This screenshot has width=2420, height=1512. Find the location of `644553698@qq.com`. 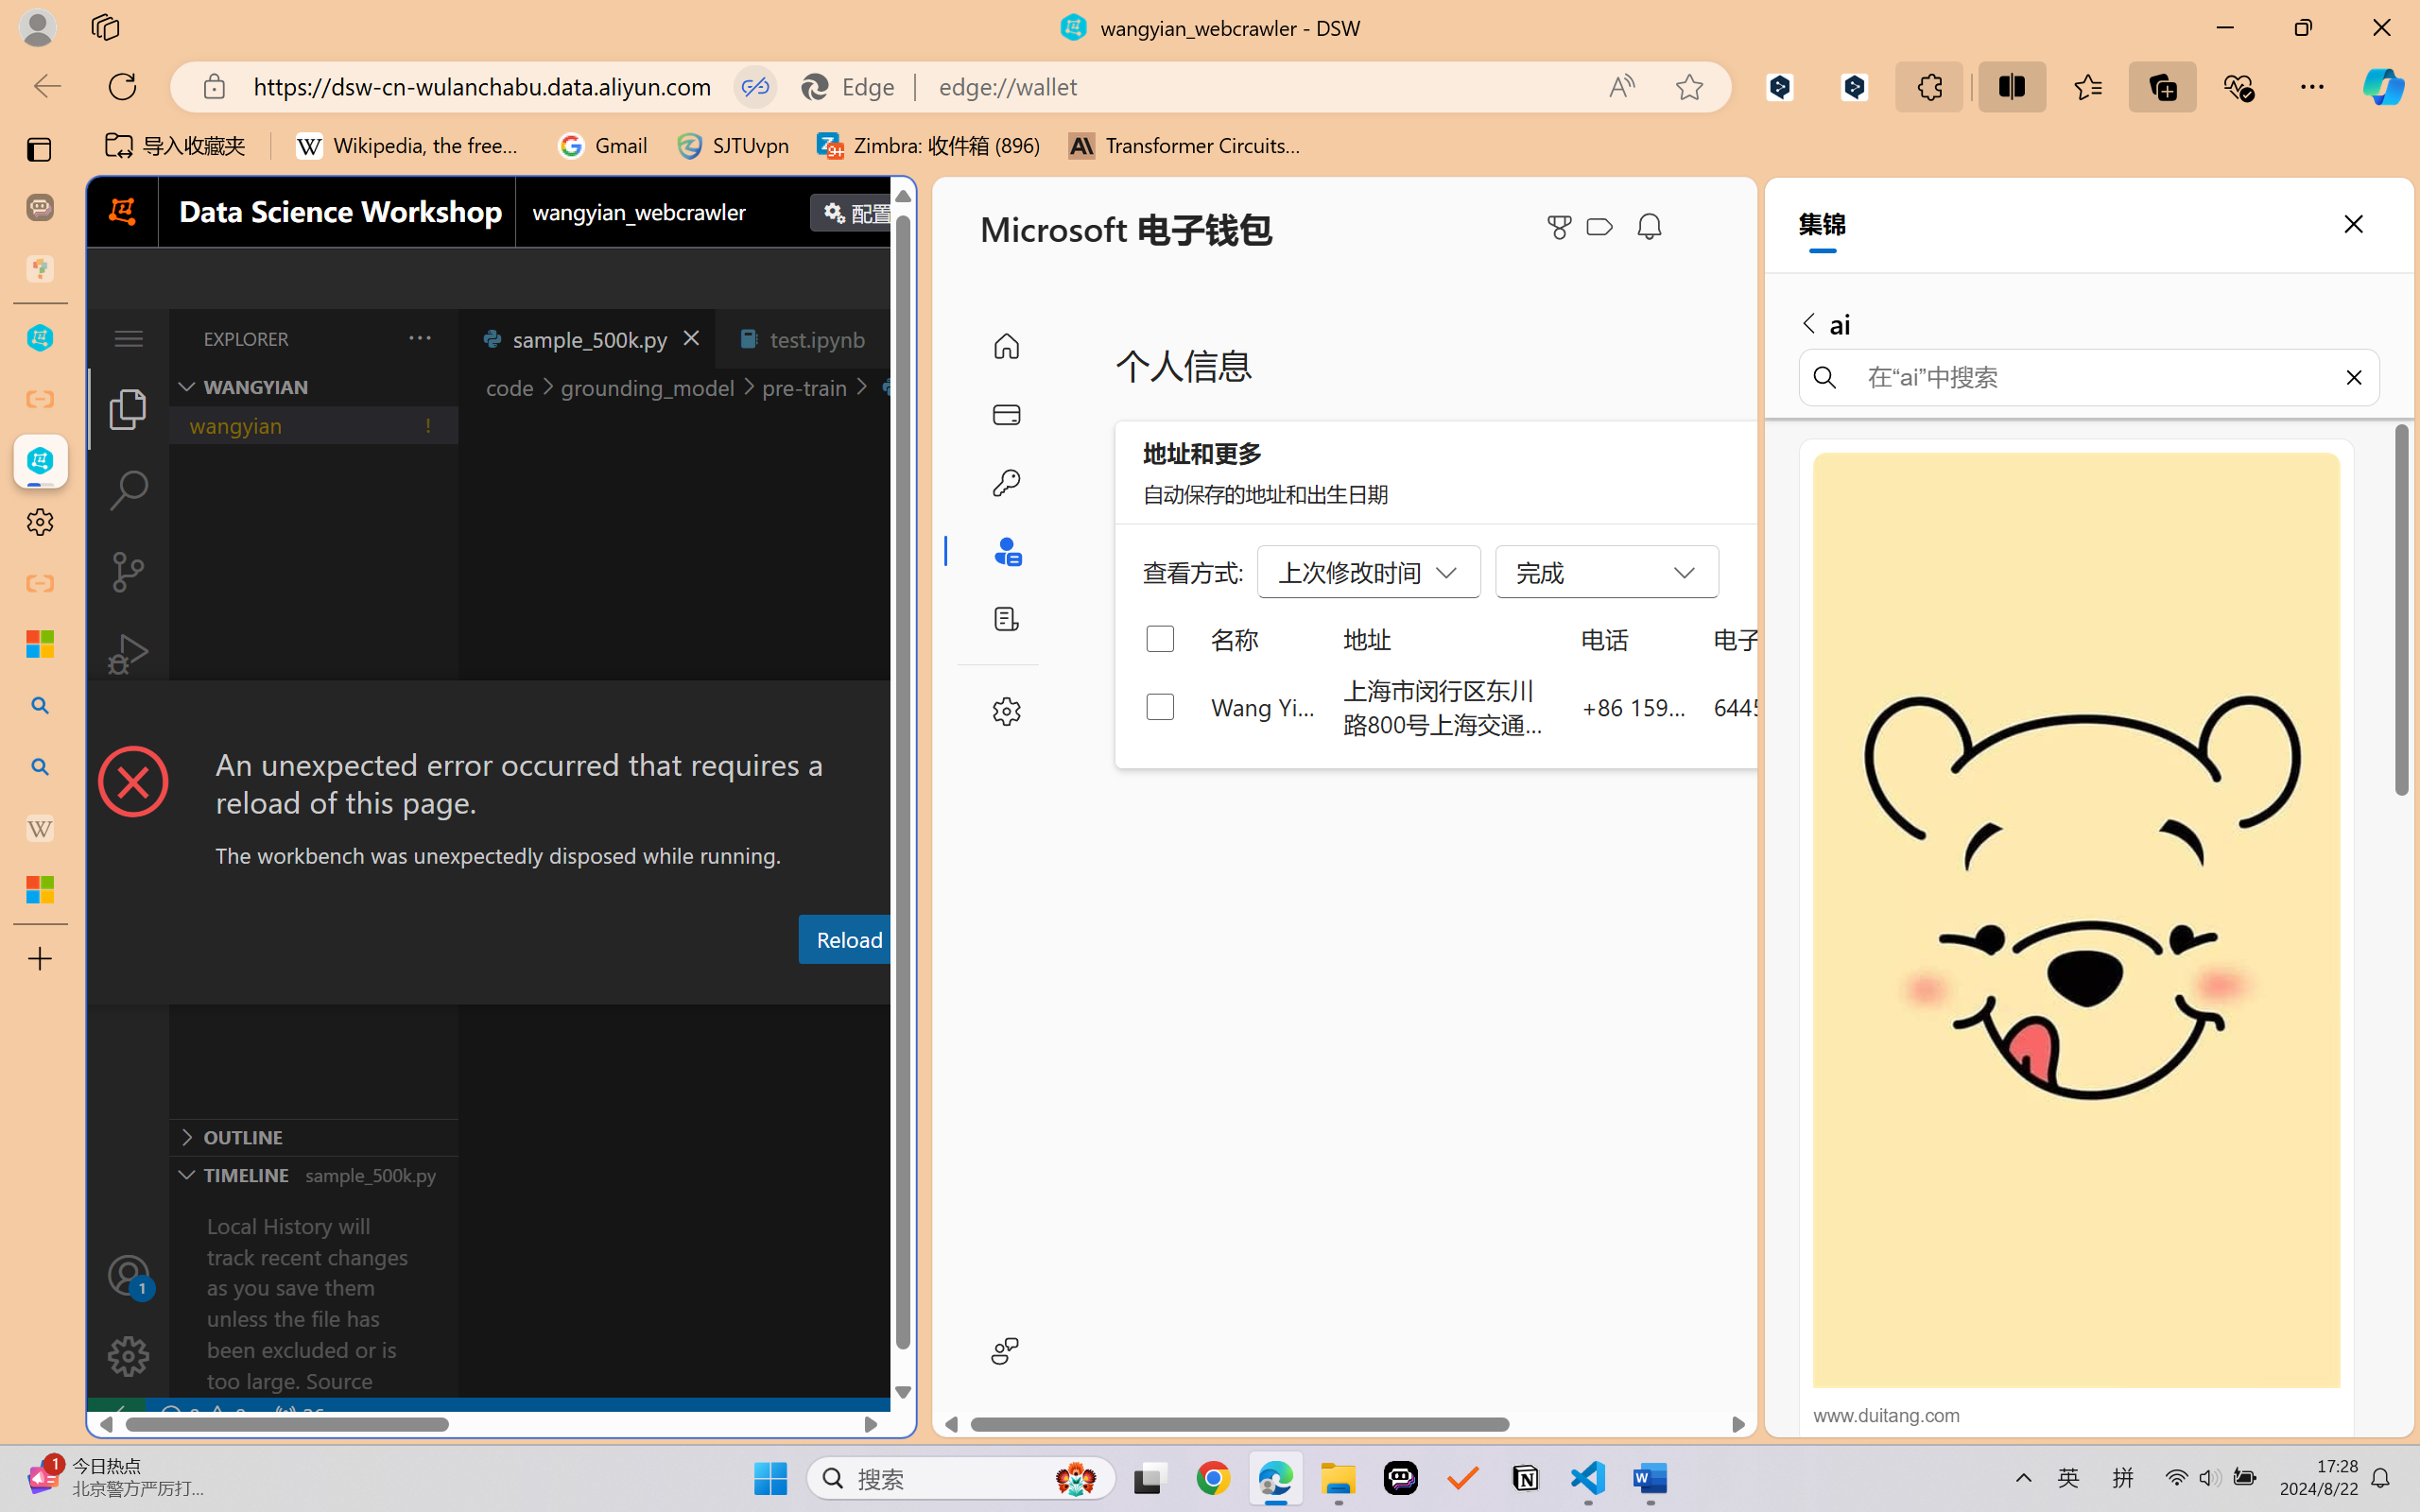

644553698@qq.com is located at coordinates (1819, 706).